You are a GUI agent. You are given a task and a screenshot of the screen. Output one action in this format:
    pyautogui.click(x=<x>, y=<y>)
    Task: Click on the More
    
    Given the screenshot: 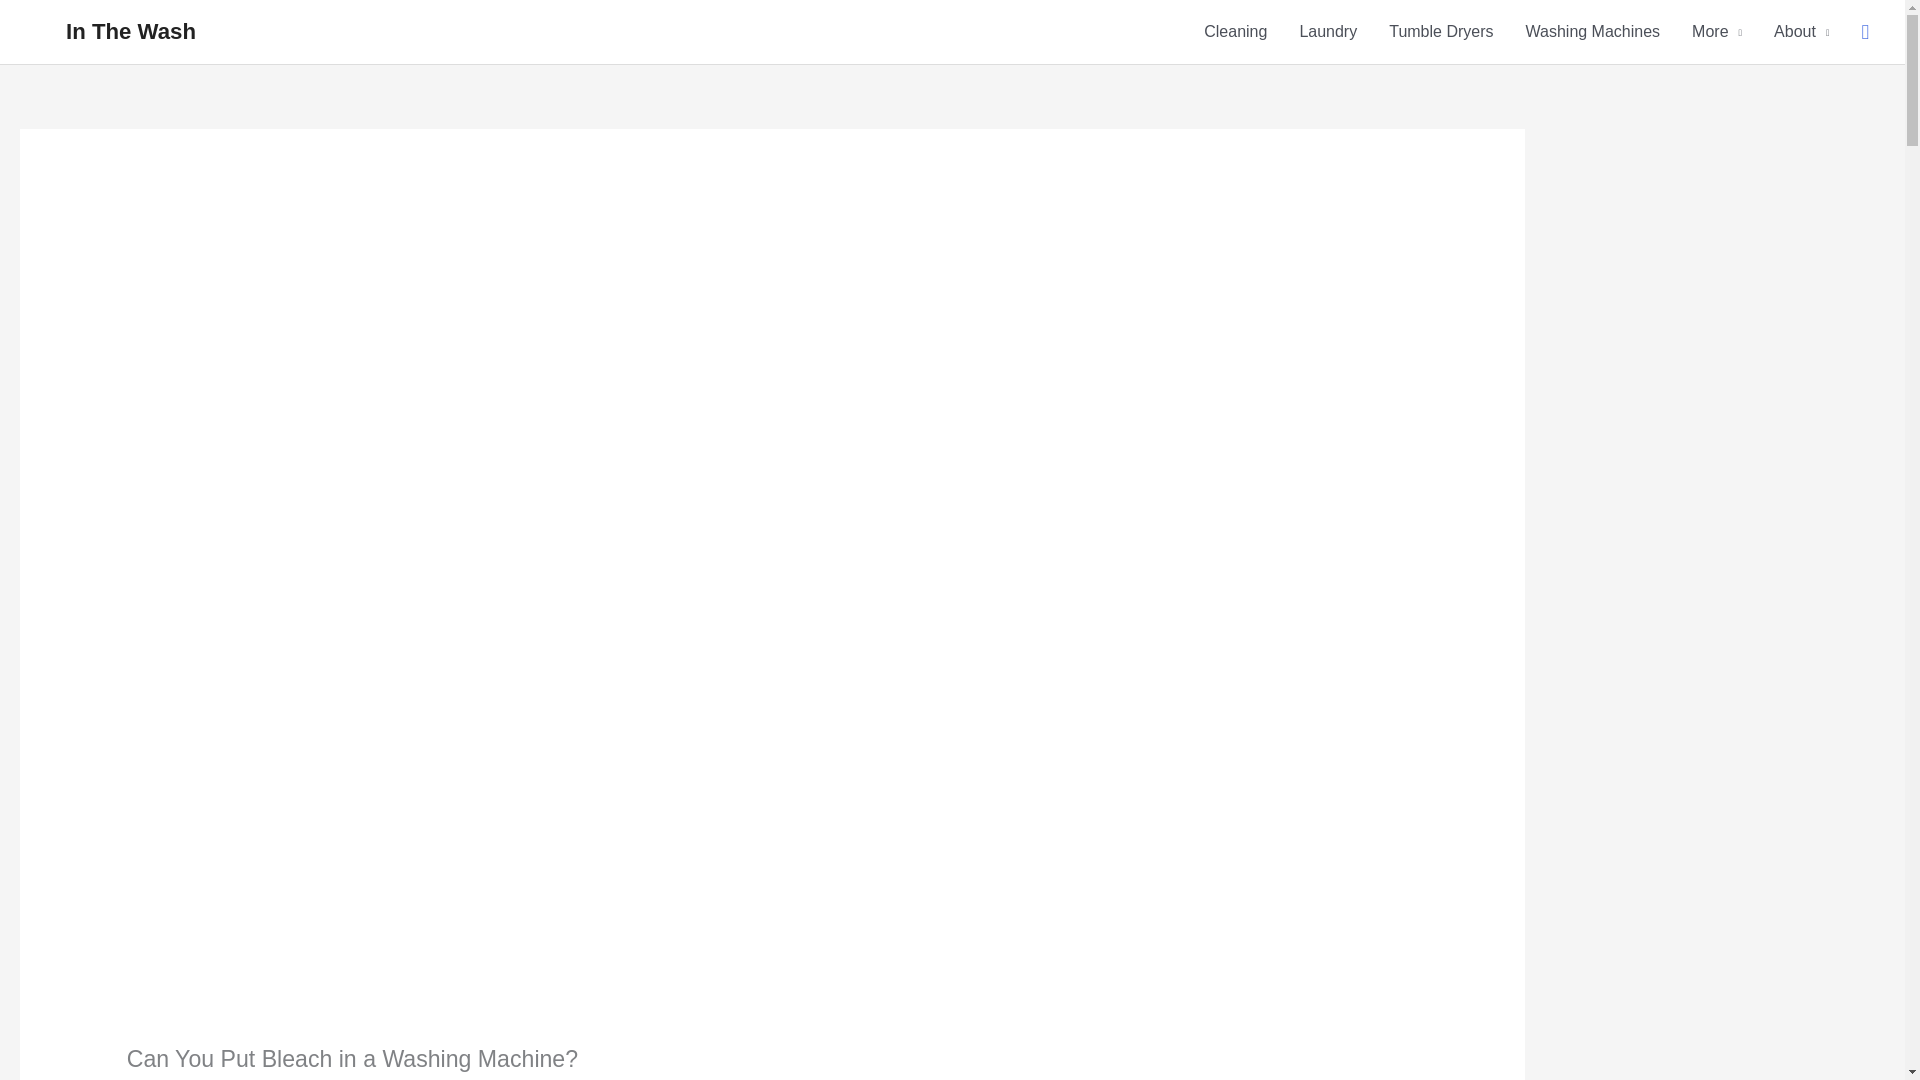 What is the action you would take?
    pyautogui.click(x=1717, y=32)
    